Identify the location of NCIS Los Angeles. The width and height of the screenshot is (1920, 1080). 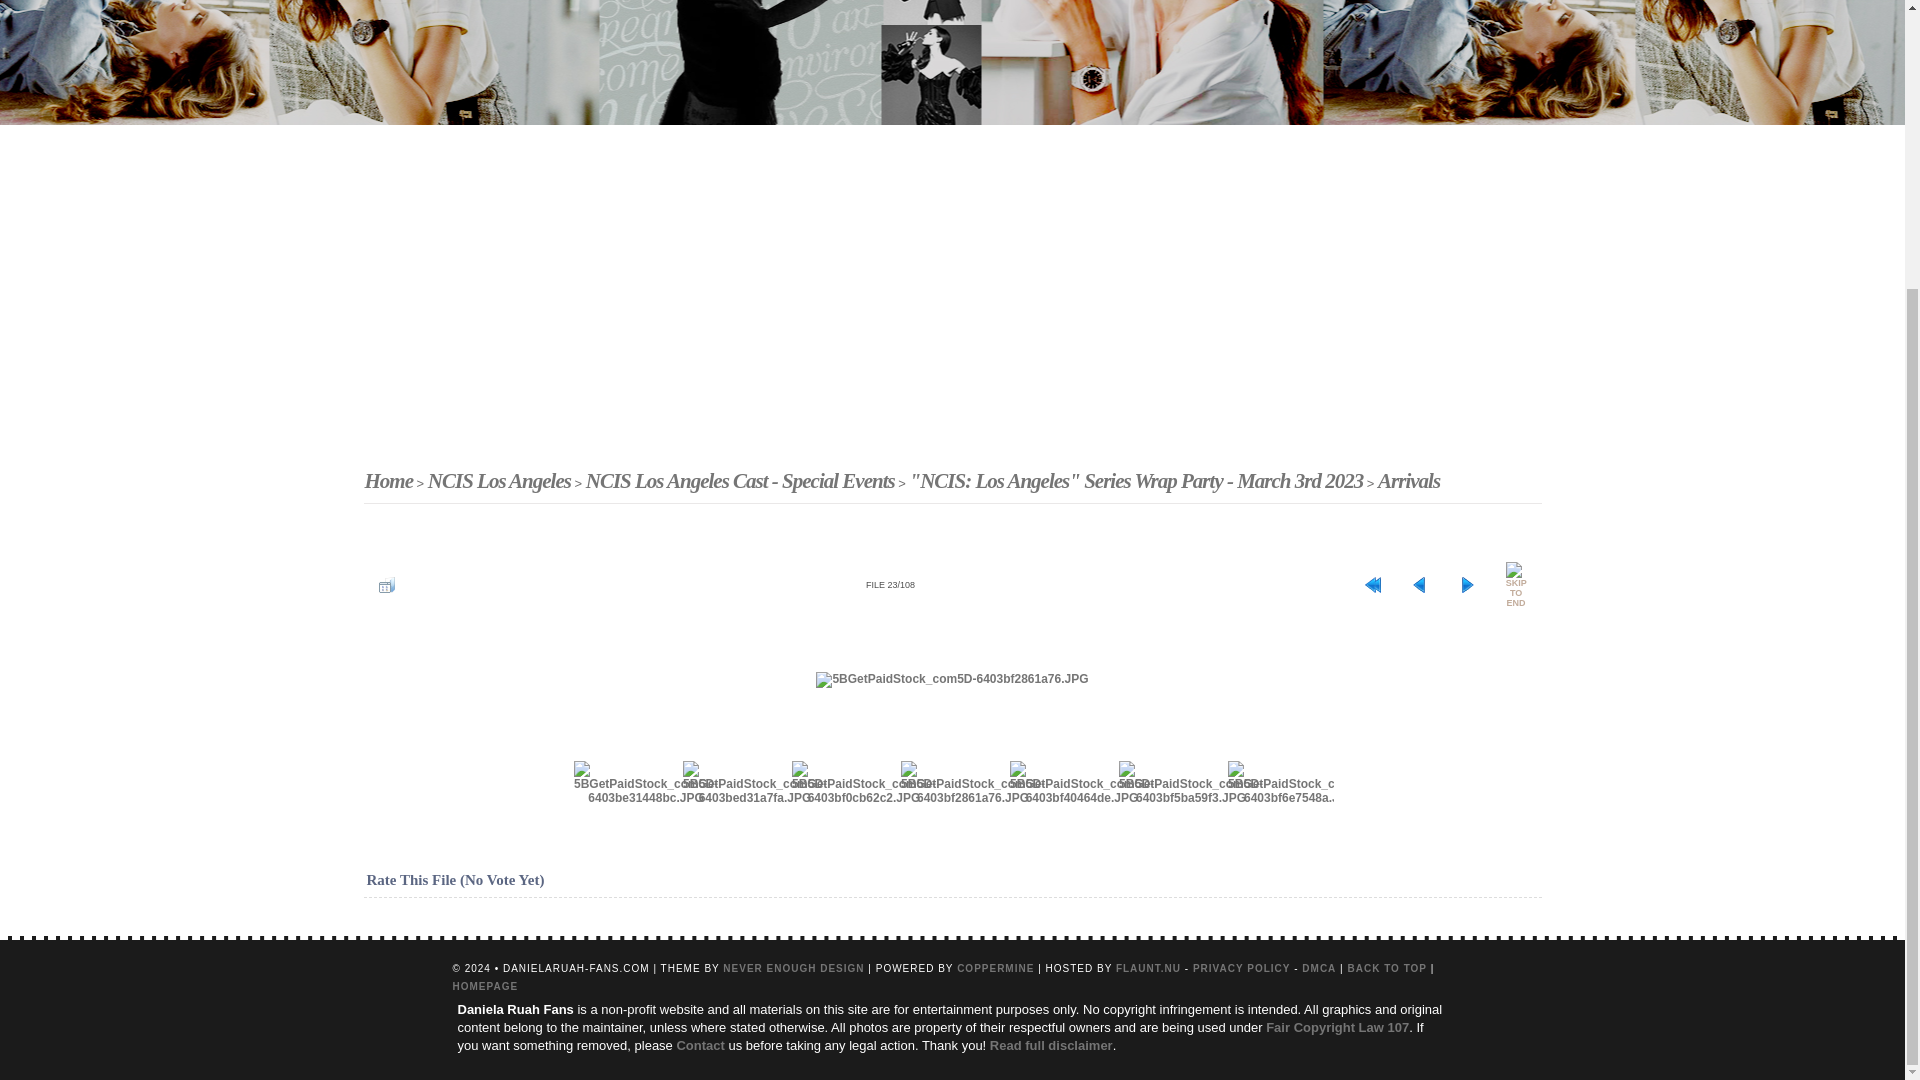
(499, 480).